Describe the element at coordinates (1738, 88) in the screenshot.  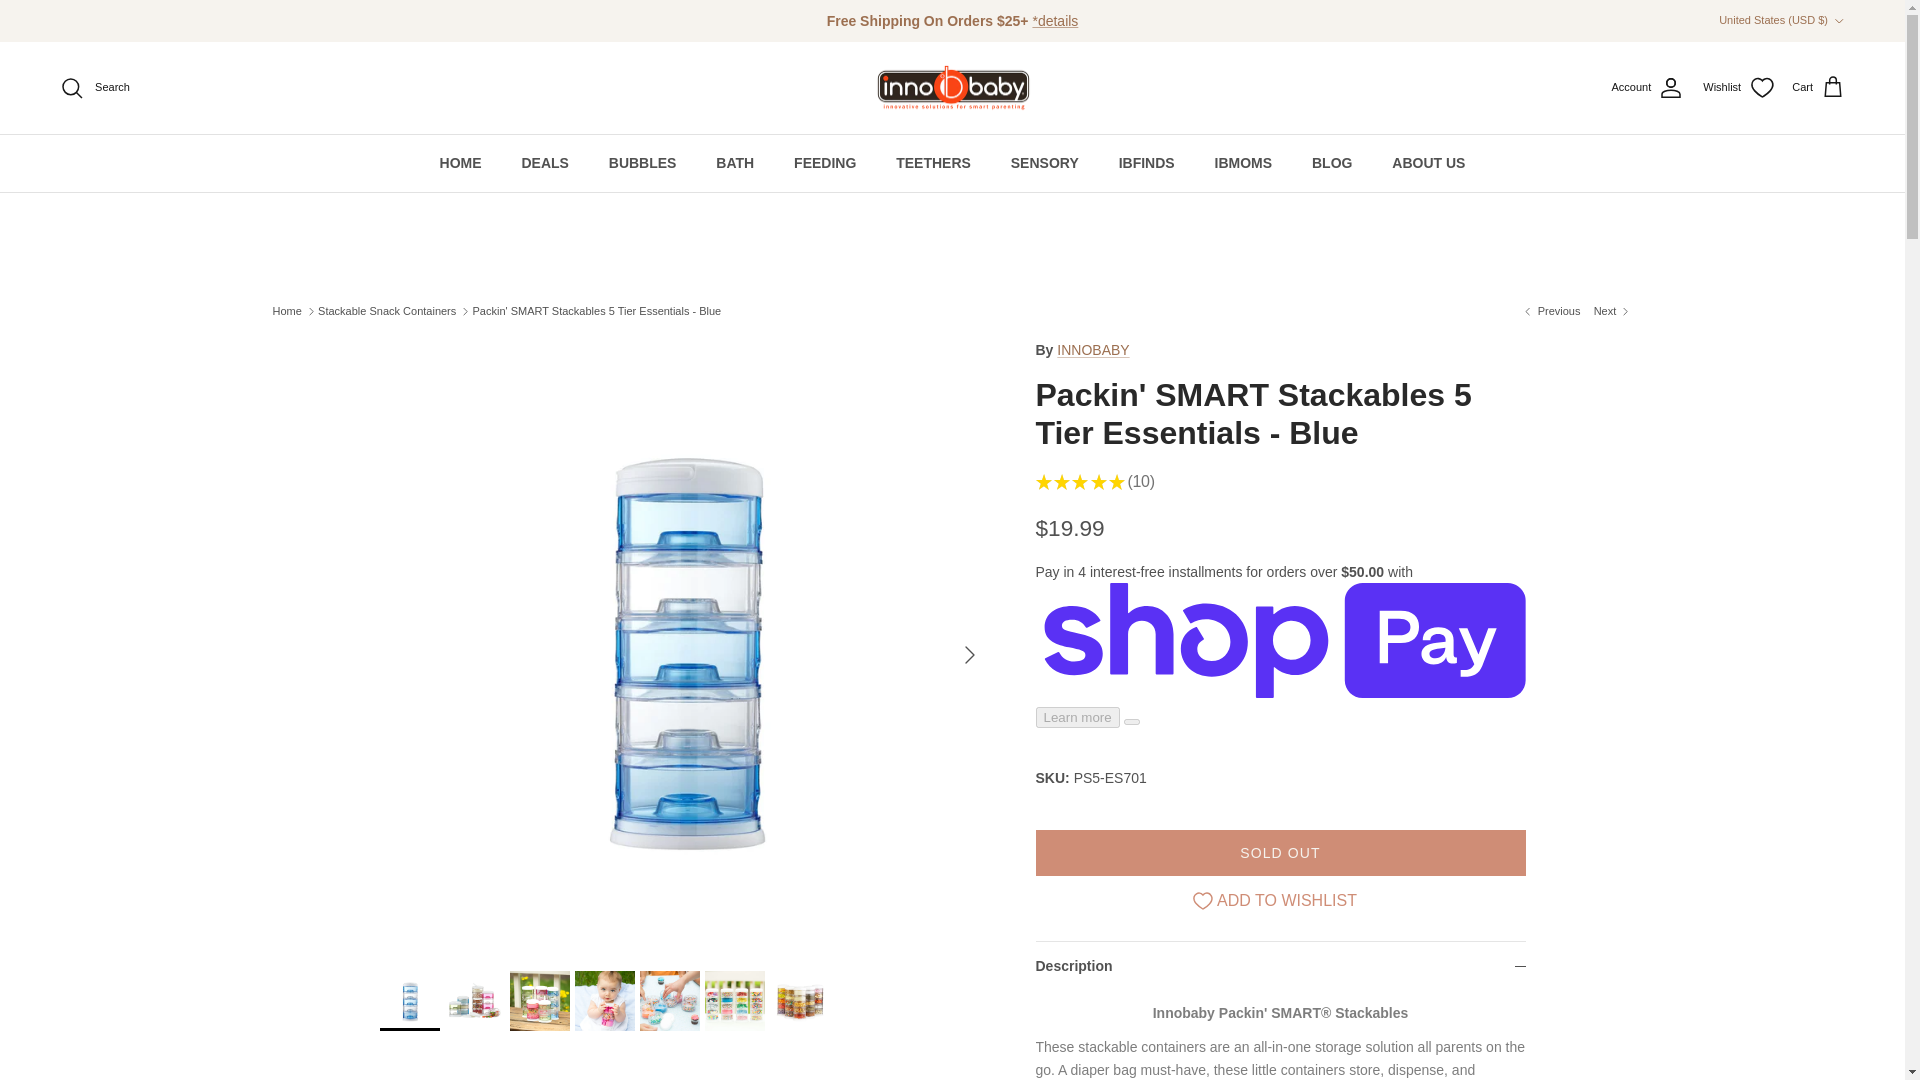
I see `Wishlist` at that location.